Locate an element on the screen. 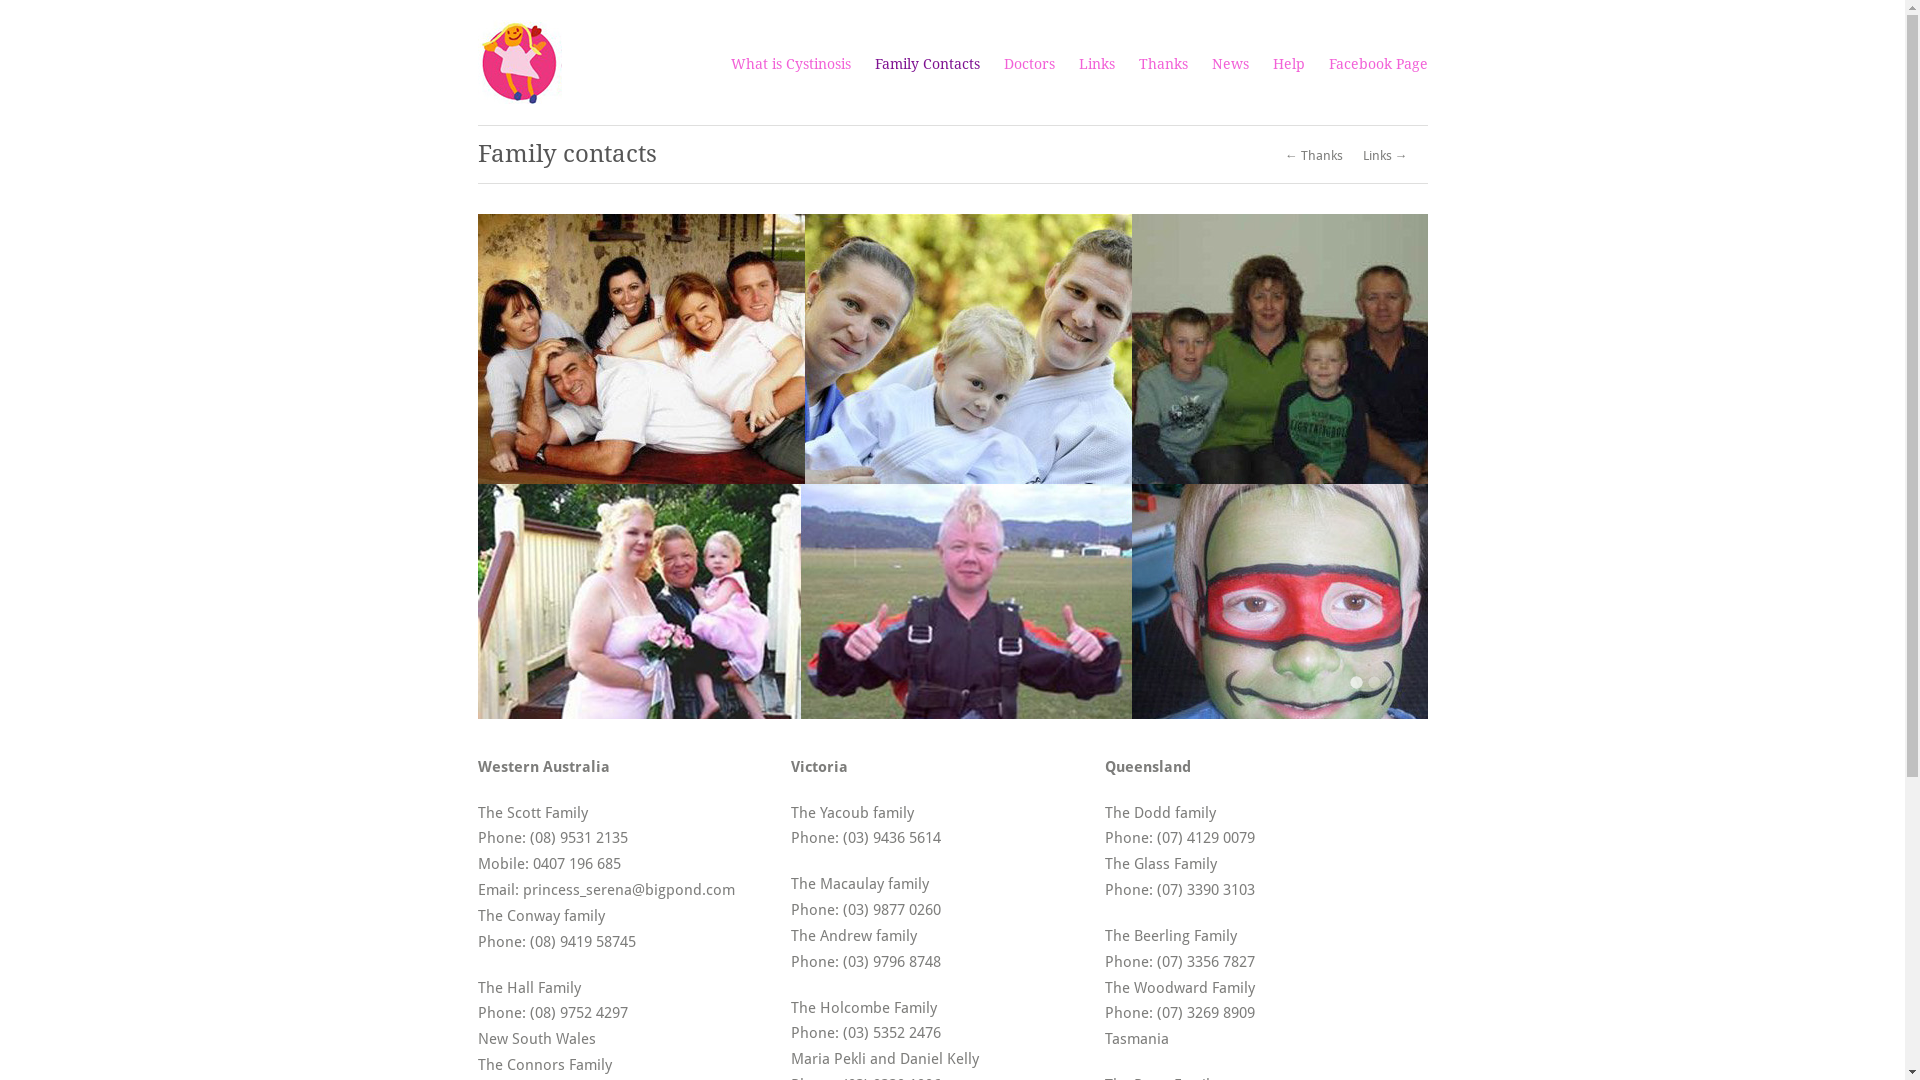 This screenshot has width=1920, height=1080. Help is located at coordinates (1288, 64).